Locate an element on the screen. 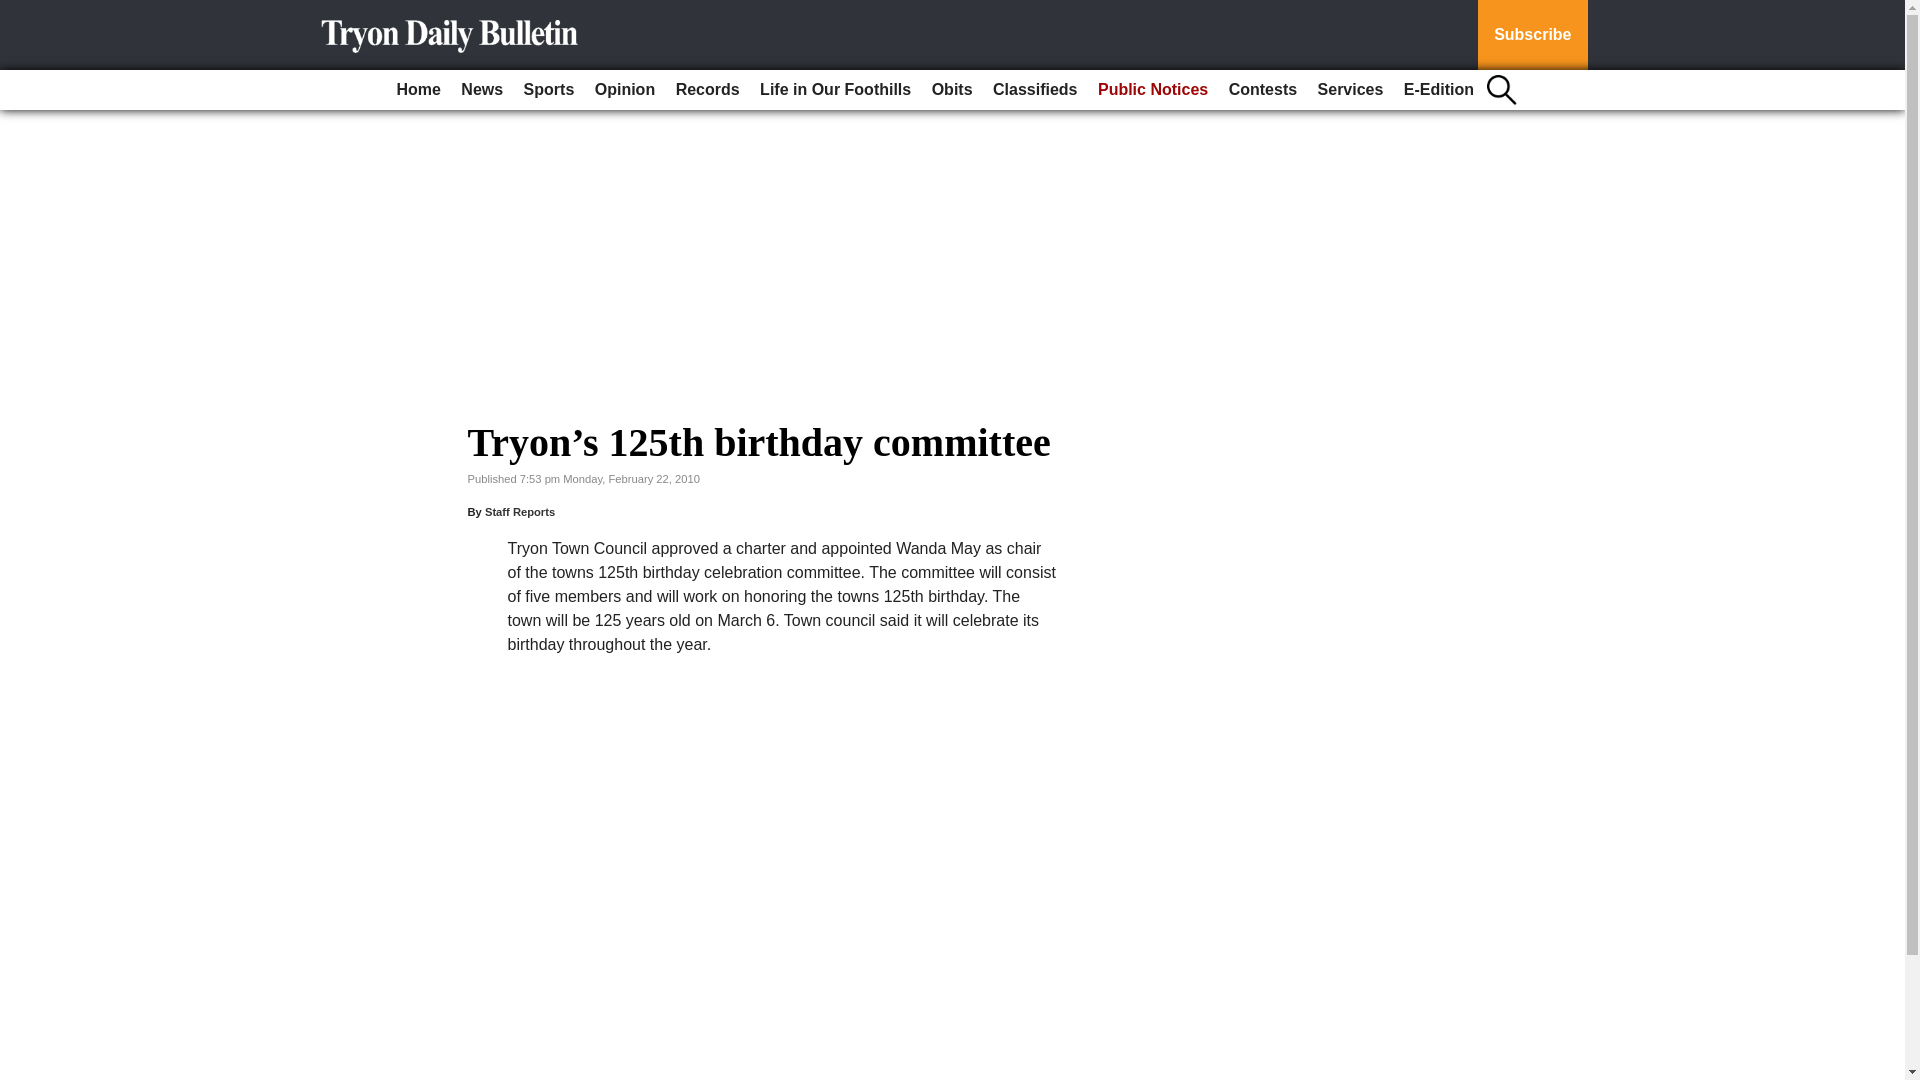 The image size is (1920, 1080). Services is located at coordinates (1350, 90).